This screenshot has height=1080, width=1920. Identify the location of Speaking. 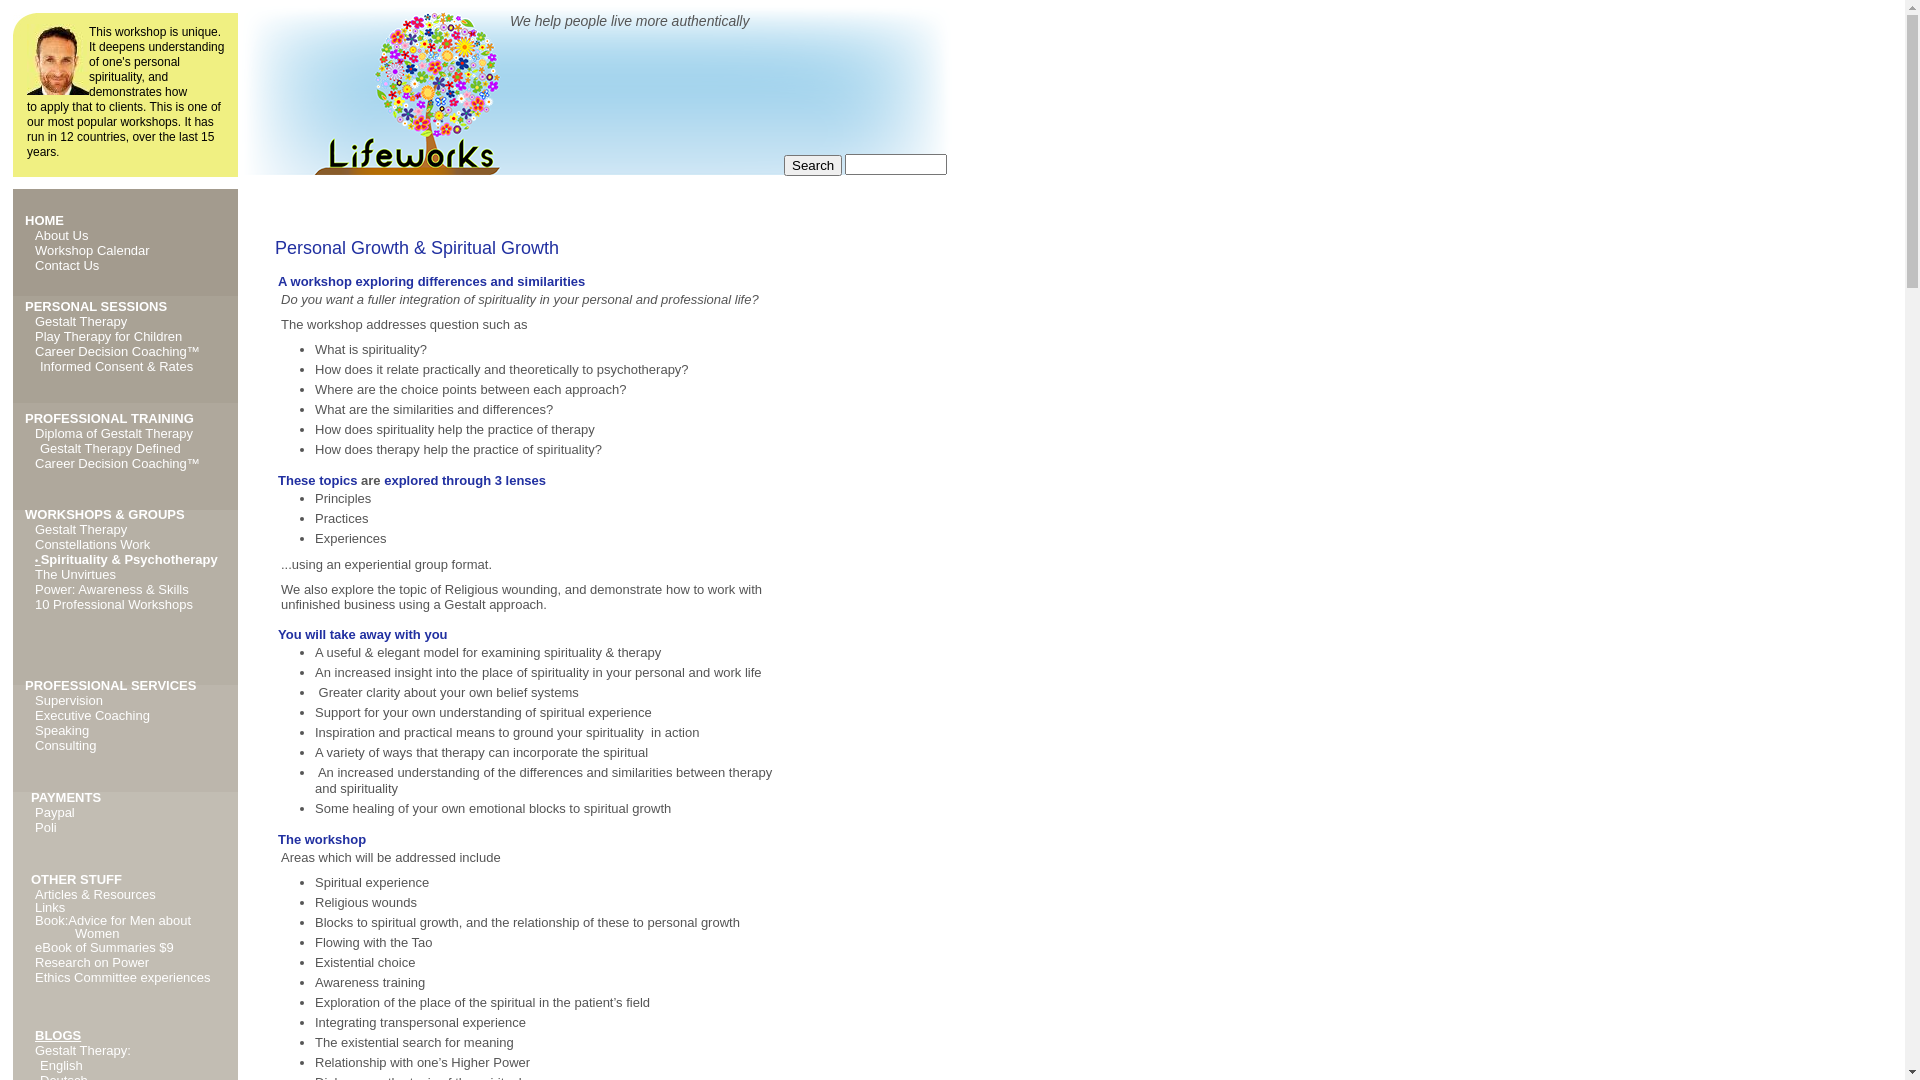
(62, 730).